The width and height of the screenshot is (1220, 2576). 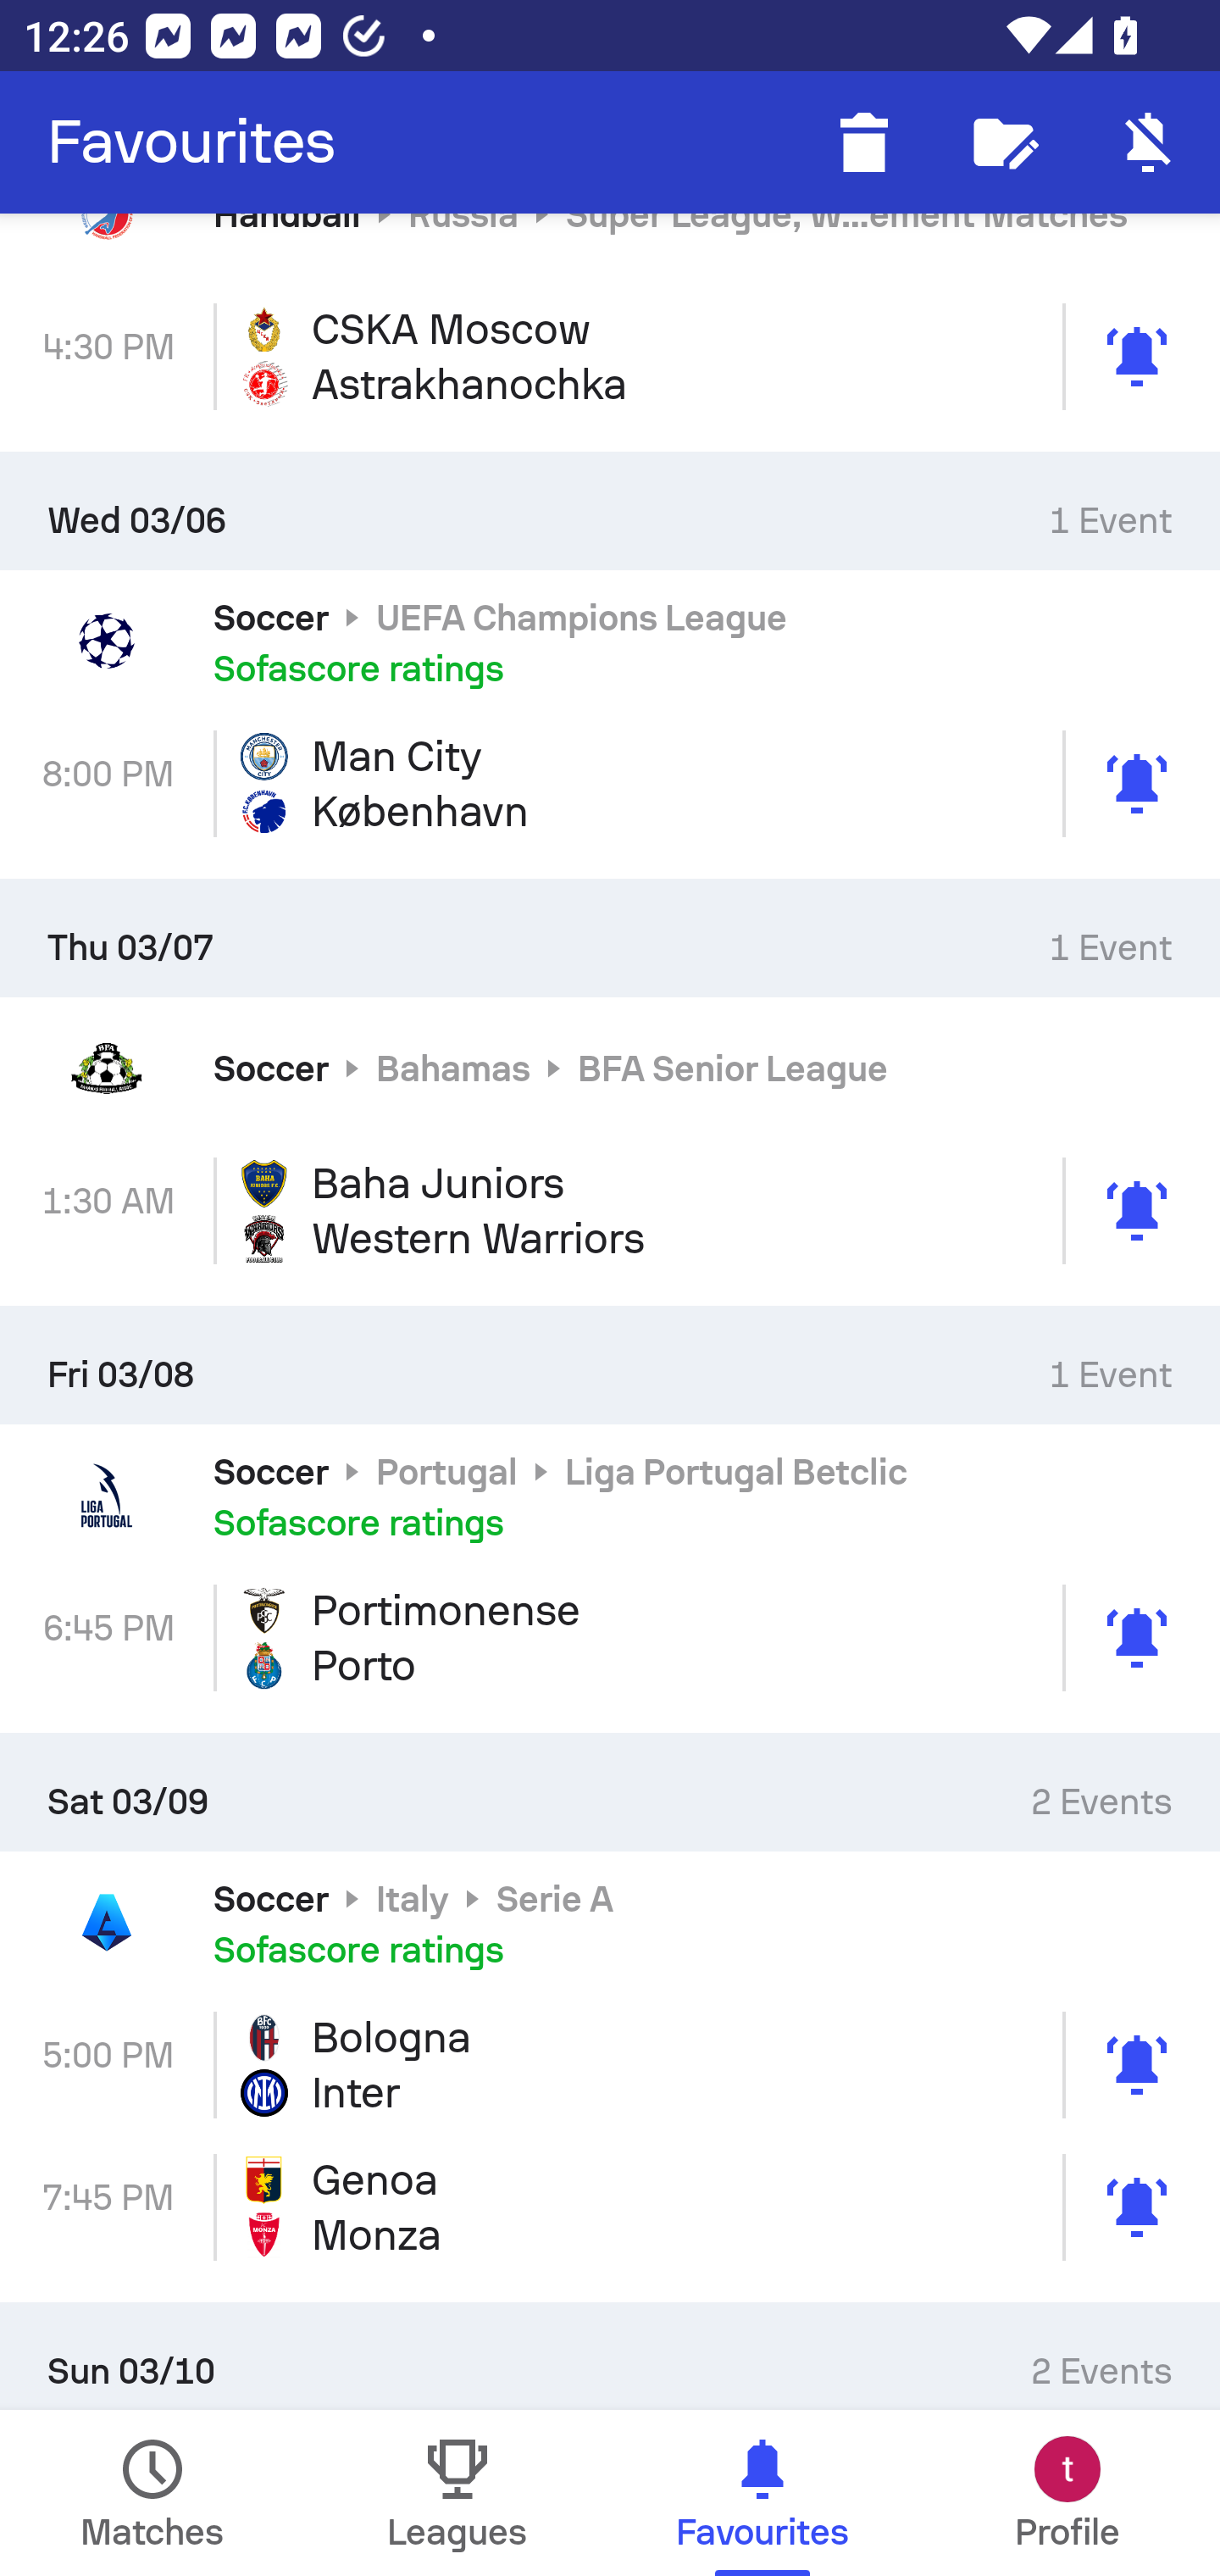 I want to click on Wed 03/06 1 Event, so click(x=610, y=510).